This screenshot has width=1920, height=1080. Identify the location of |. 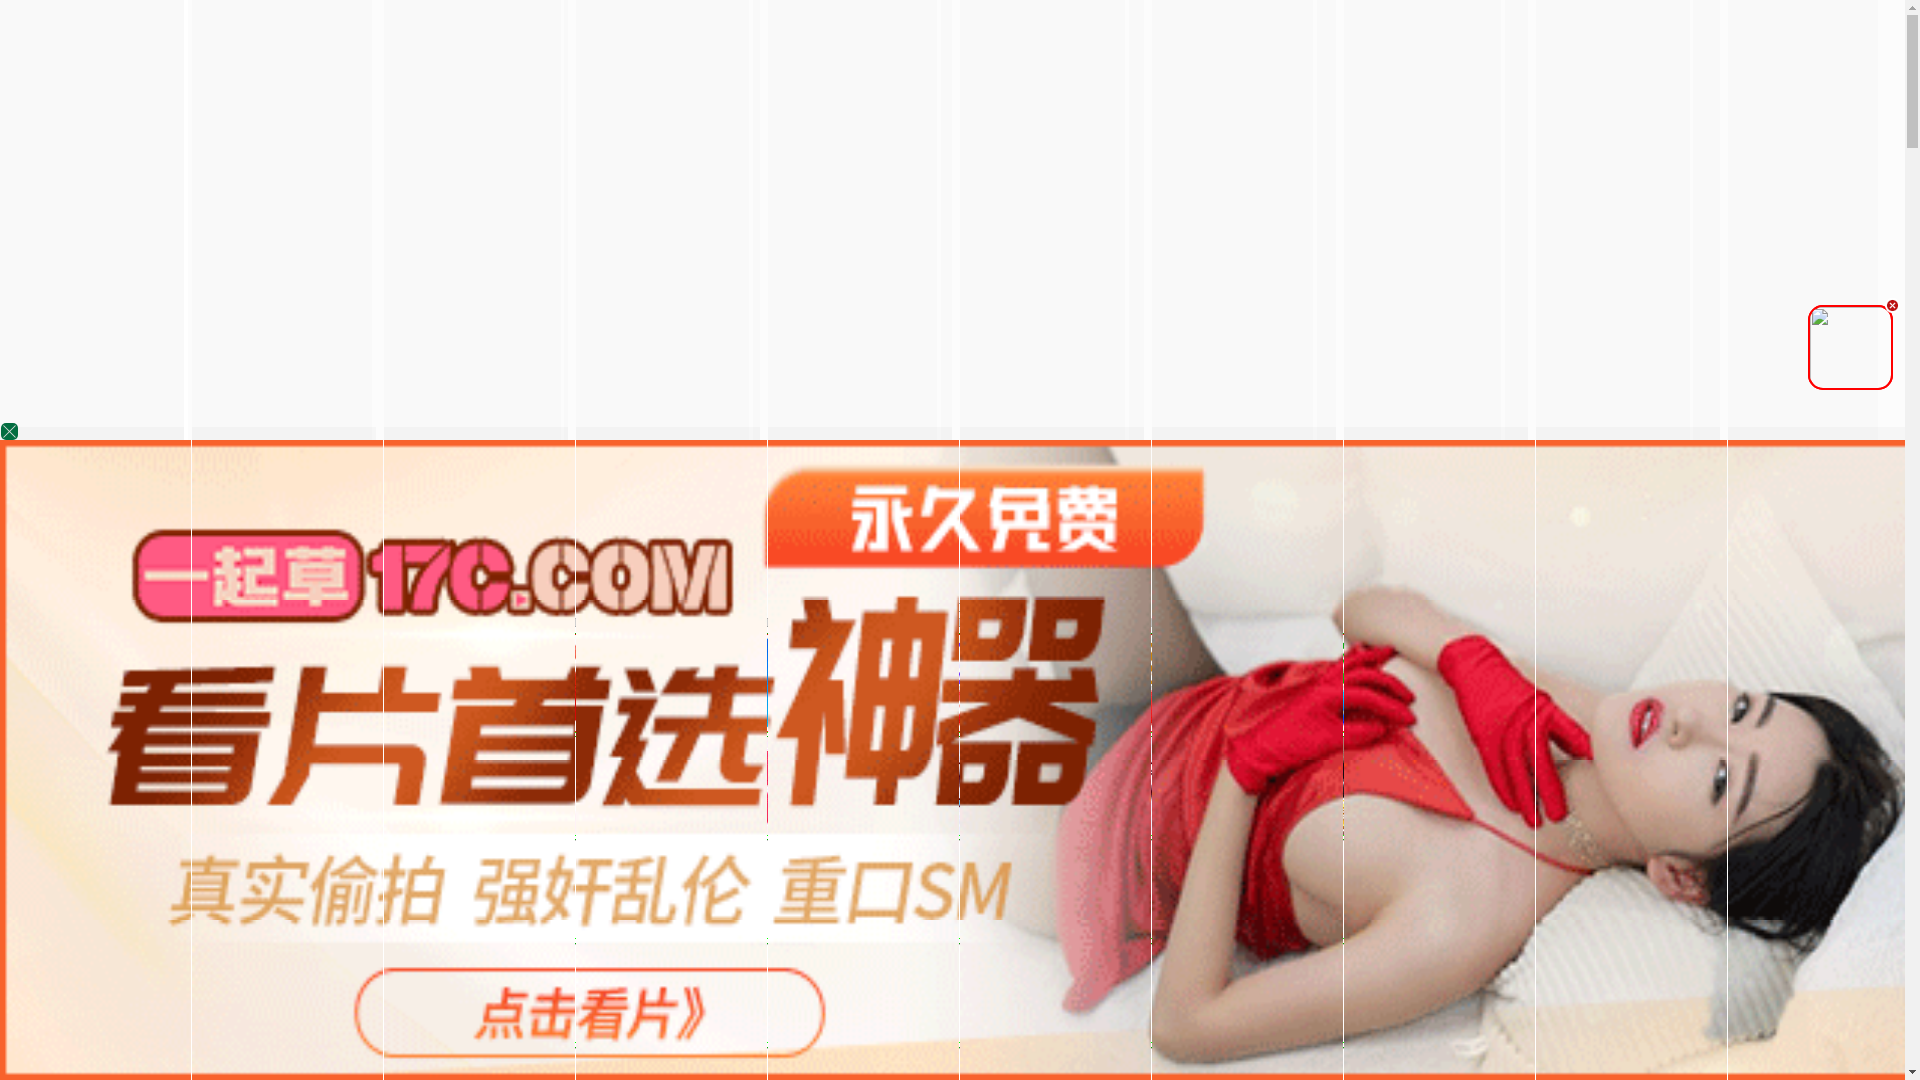
(1194, 622).